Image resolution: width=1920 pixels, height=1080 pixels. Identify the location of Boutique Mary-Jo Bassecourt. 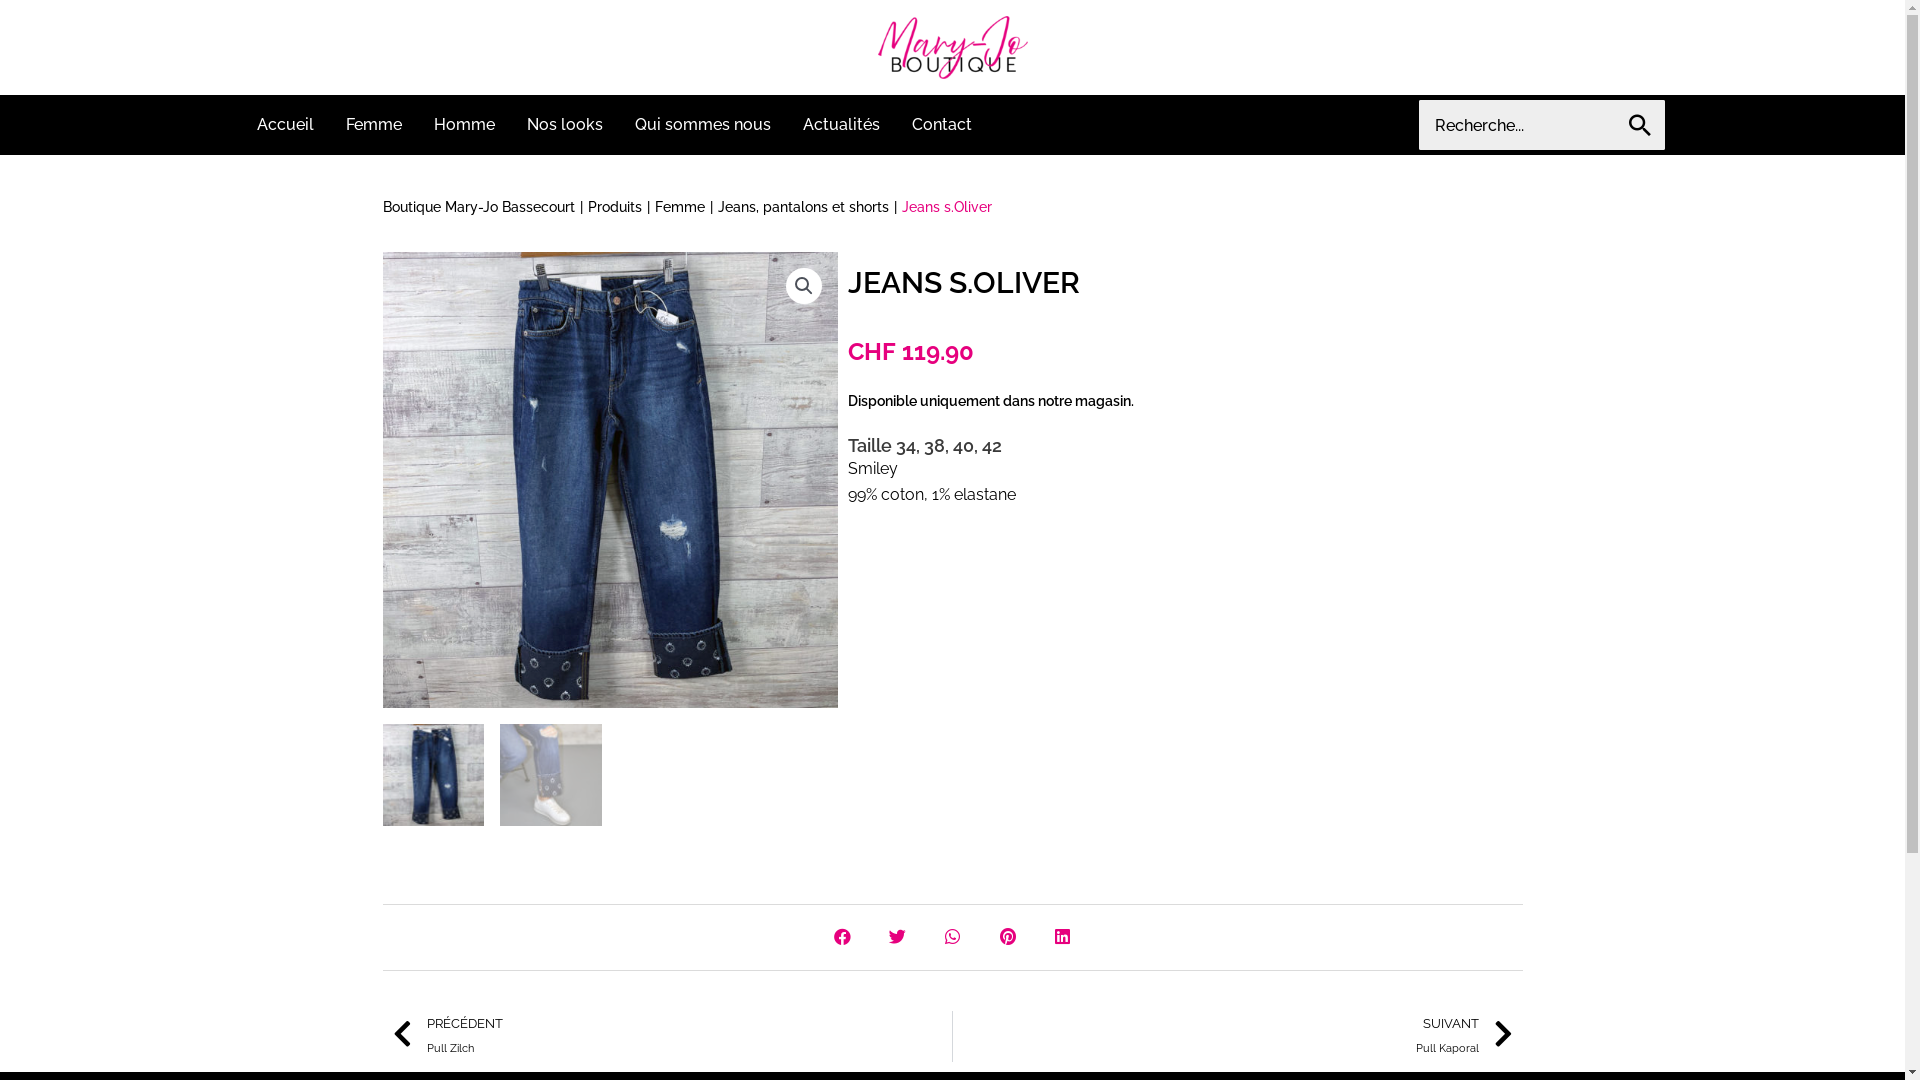
(478, 208).